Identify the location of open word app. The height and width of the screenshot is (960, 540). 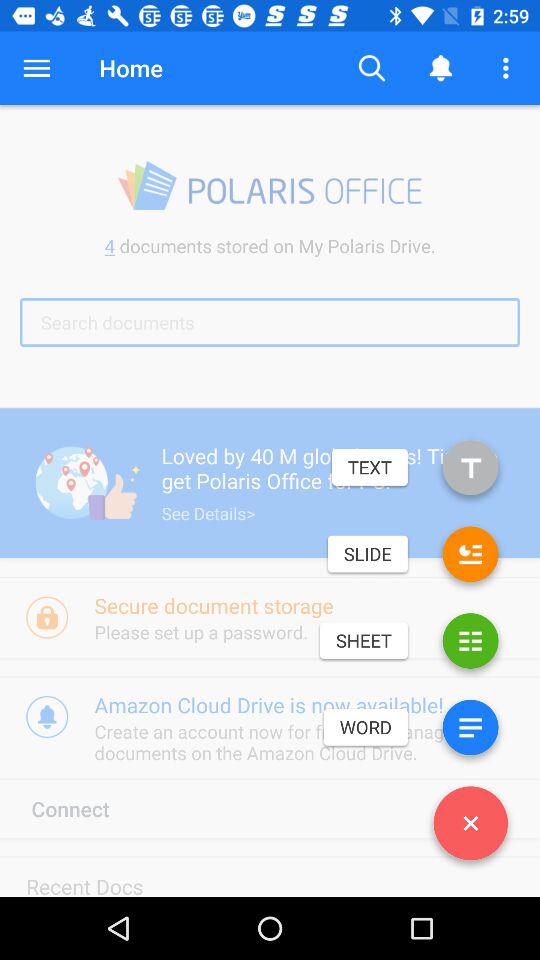
(470, 732).